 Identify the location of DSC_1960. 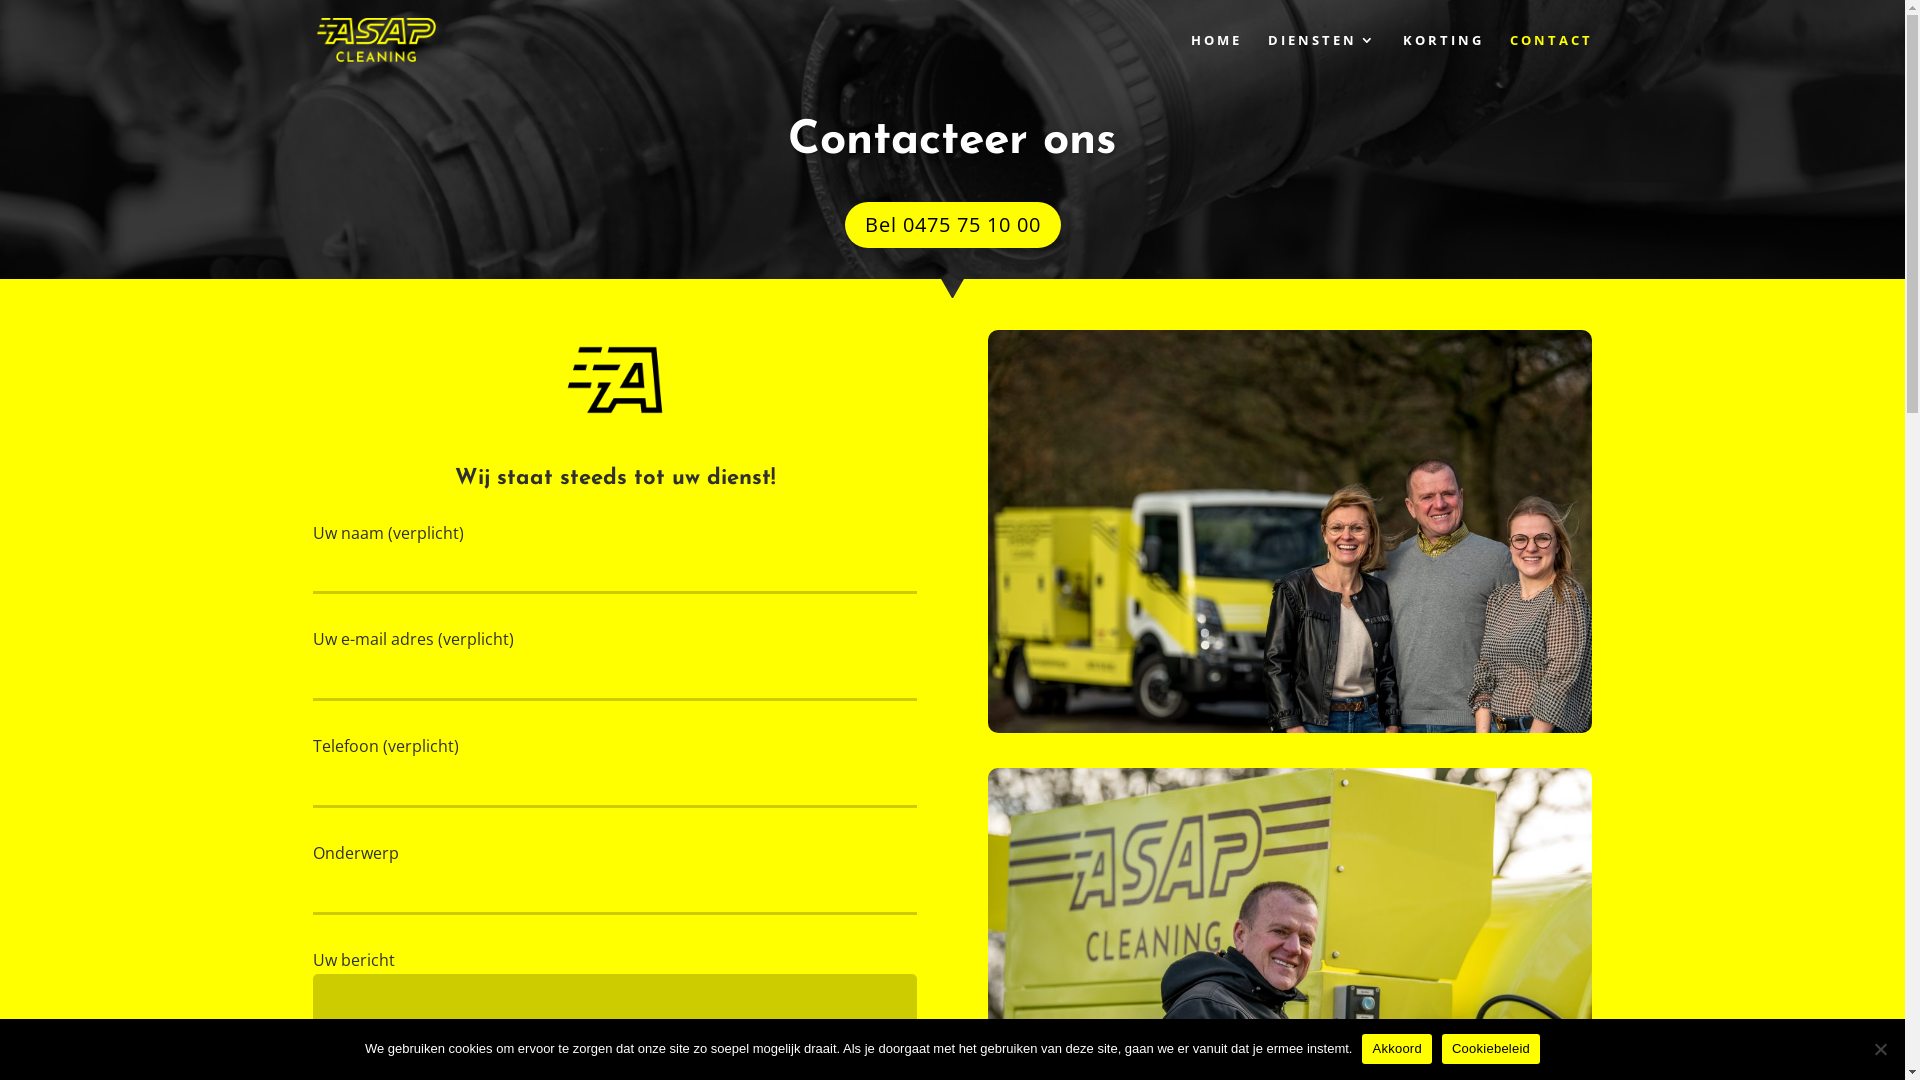
(1290, 532).